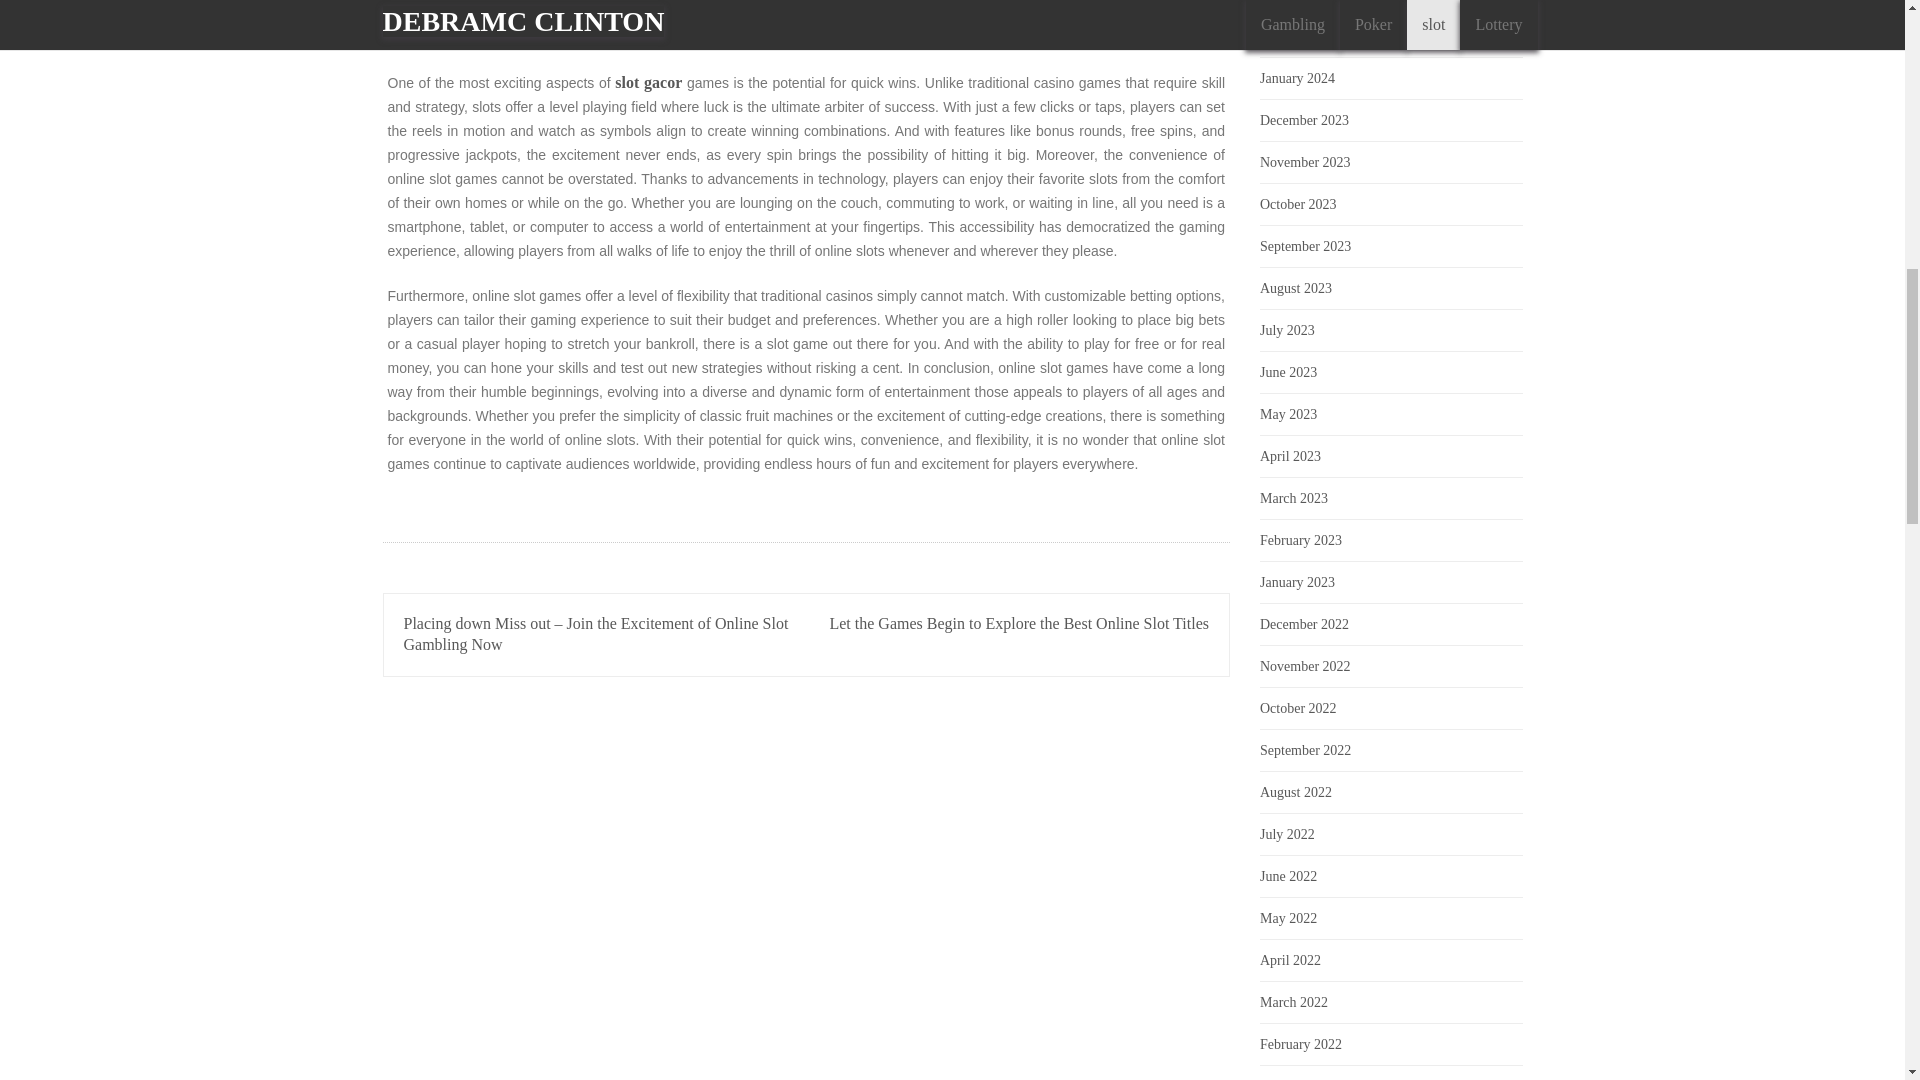 The height and width of the screenshot is (1080, 1920). Describe the element at coordinates (1300, 540) in the screenshot. I see `February 2023` at that location.